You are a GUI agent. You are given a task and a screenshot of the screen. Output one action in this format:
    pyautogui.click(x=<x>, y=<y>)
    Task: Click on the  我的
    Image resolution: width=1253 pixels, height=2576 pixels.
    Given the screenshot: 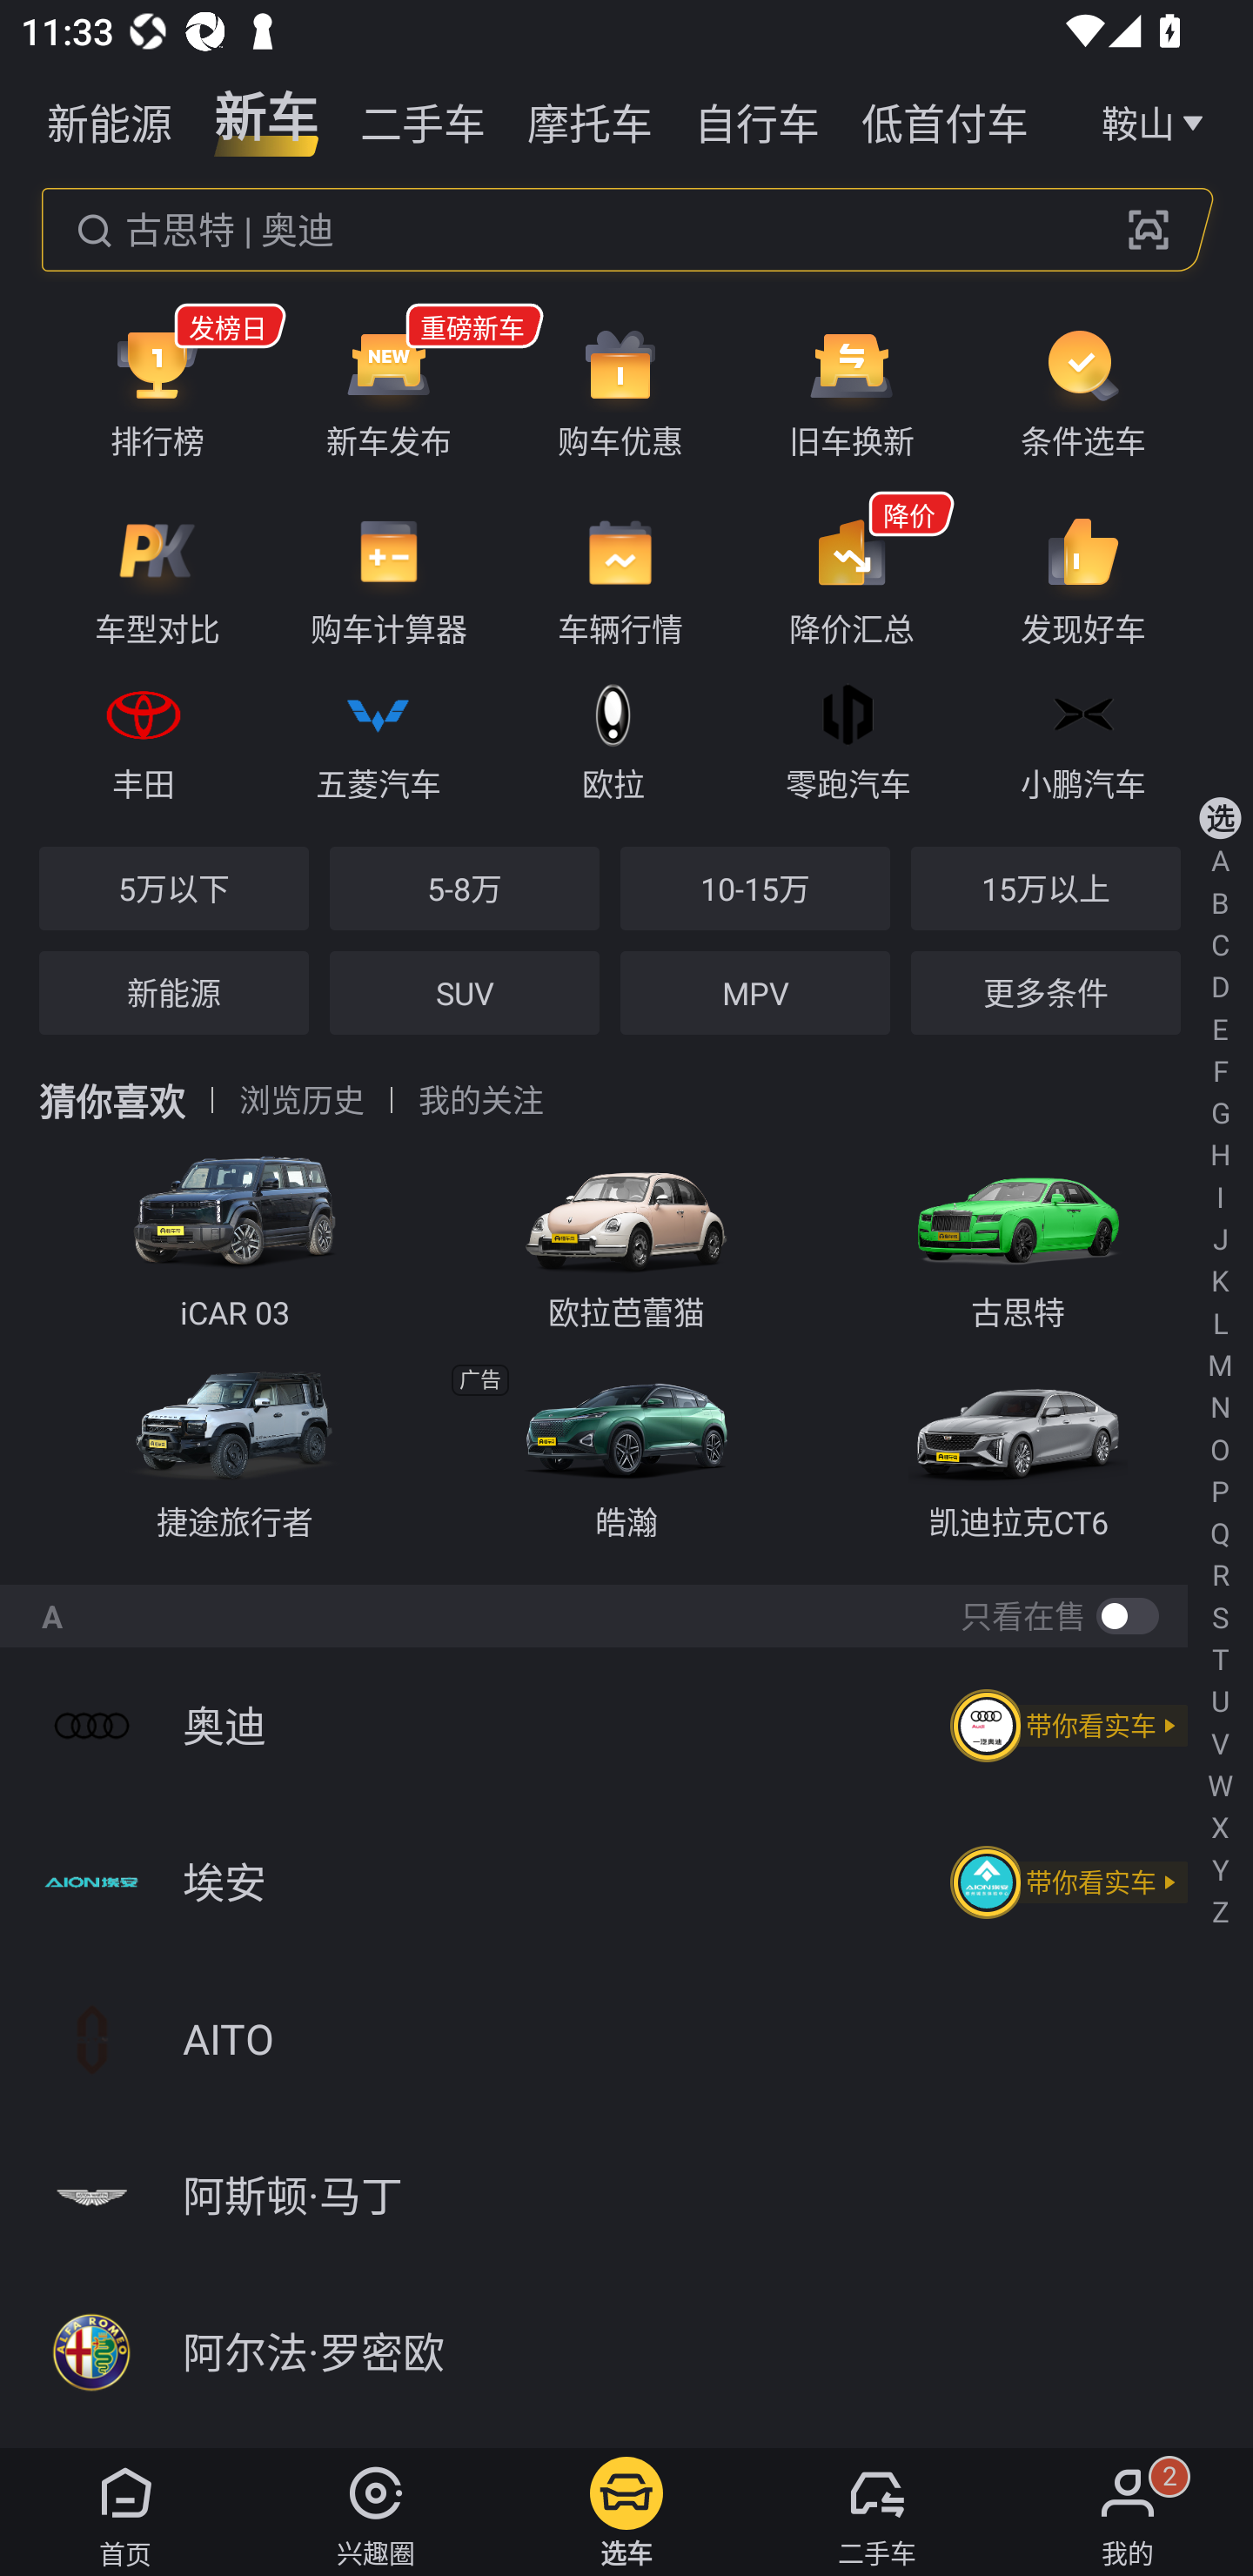 What is the action you would take?
    pyautogui.click(x=1128, y=2512)
    